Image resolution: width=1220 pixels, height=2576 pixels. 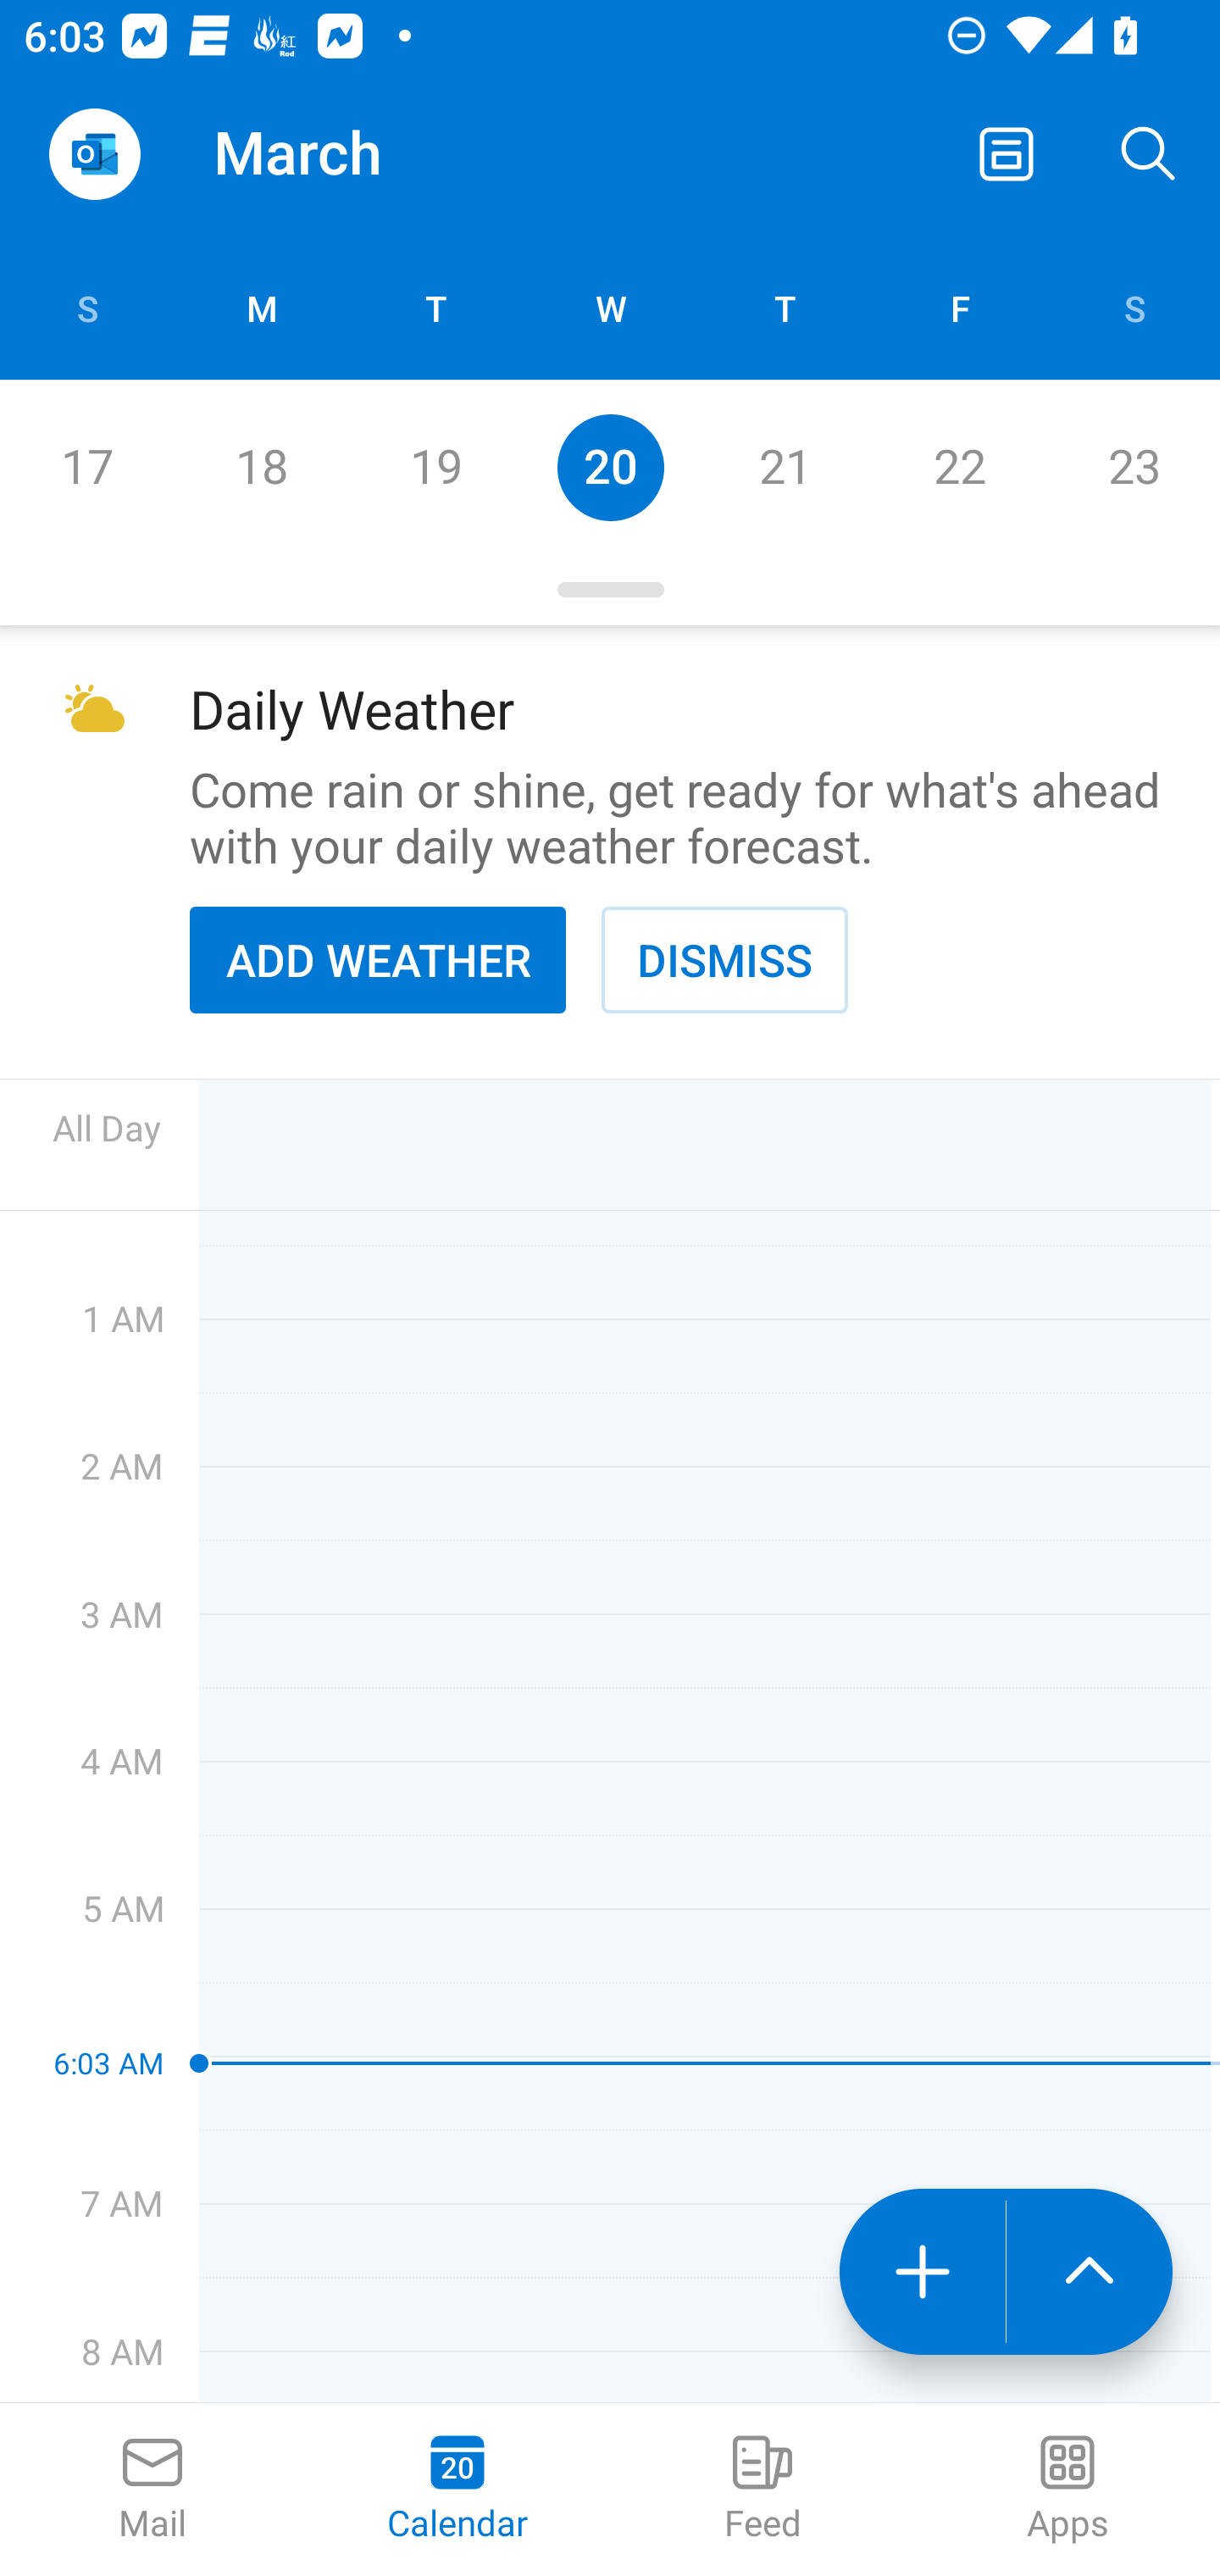 I want to click on DISMISS, so click(x=724, y=959).